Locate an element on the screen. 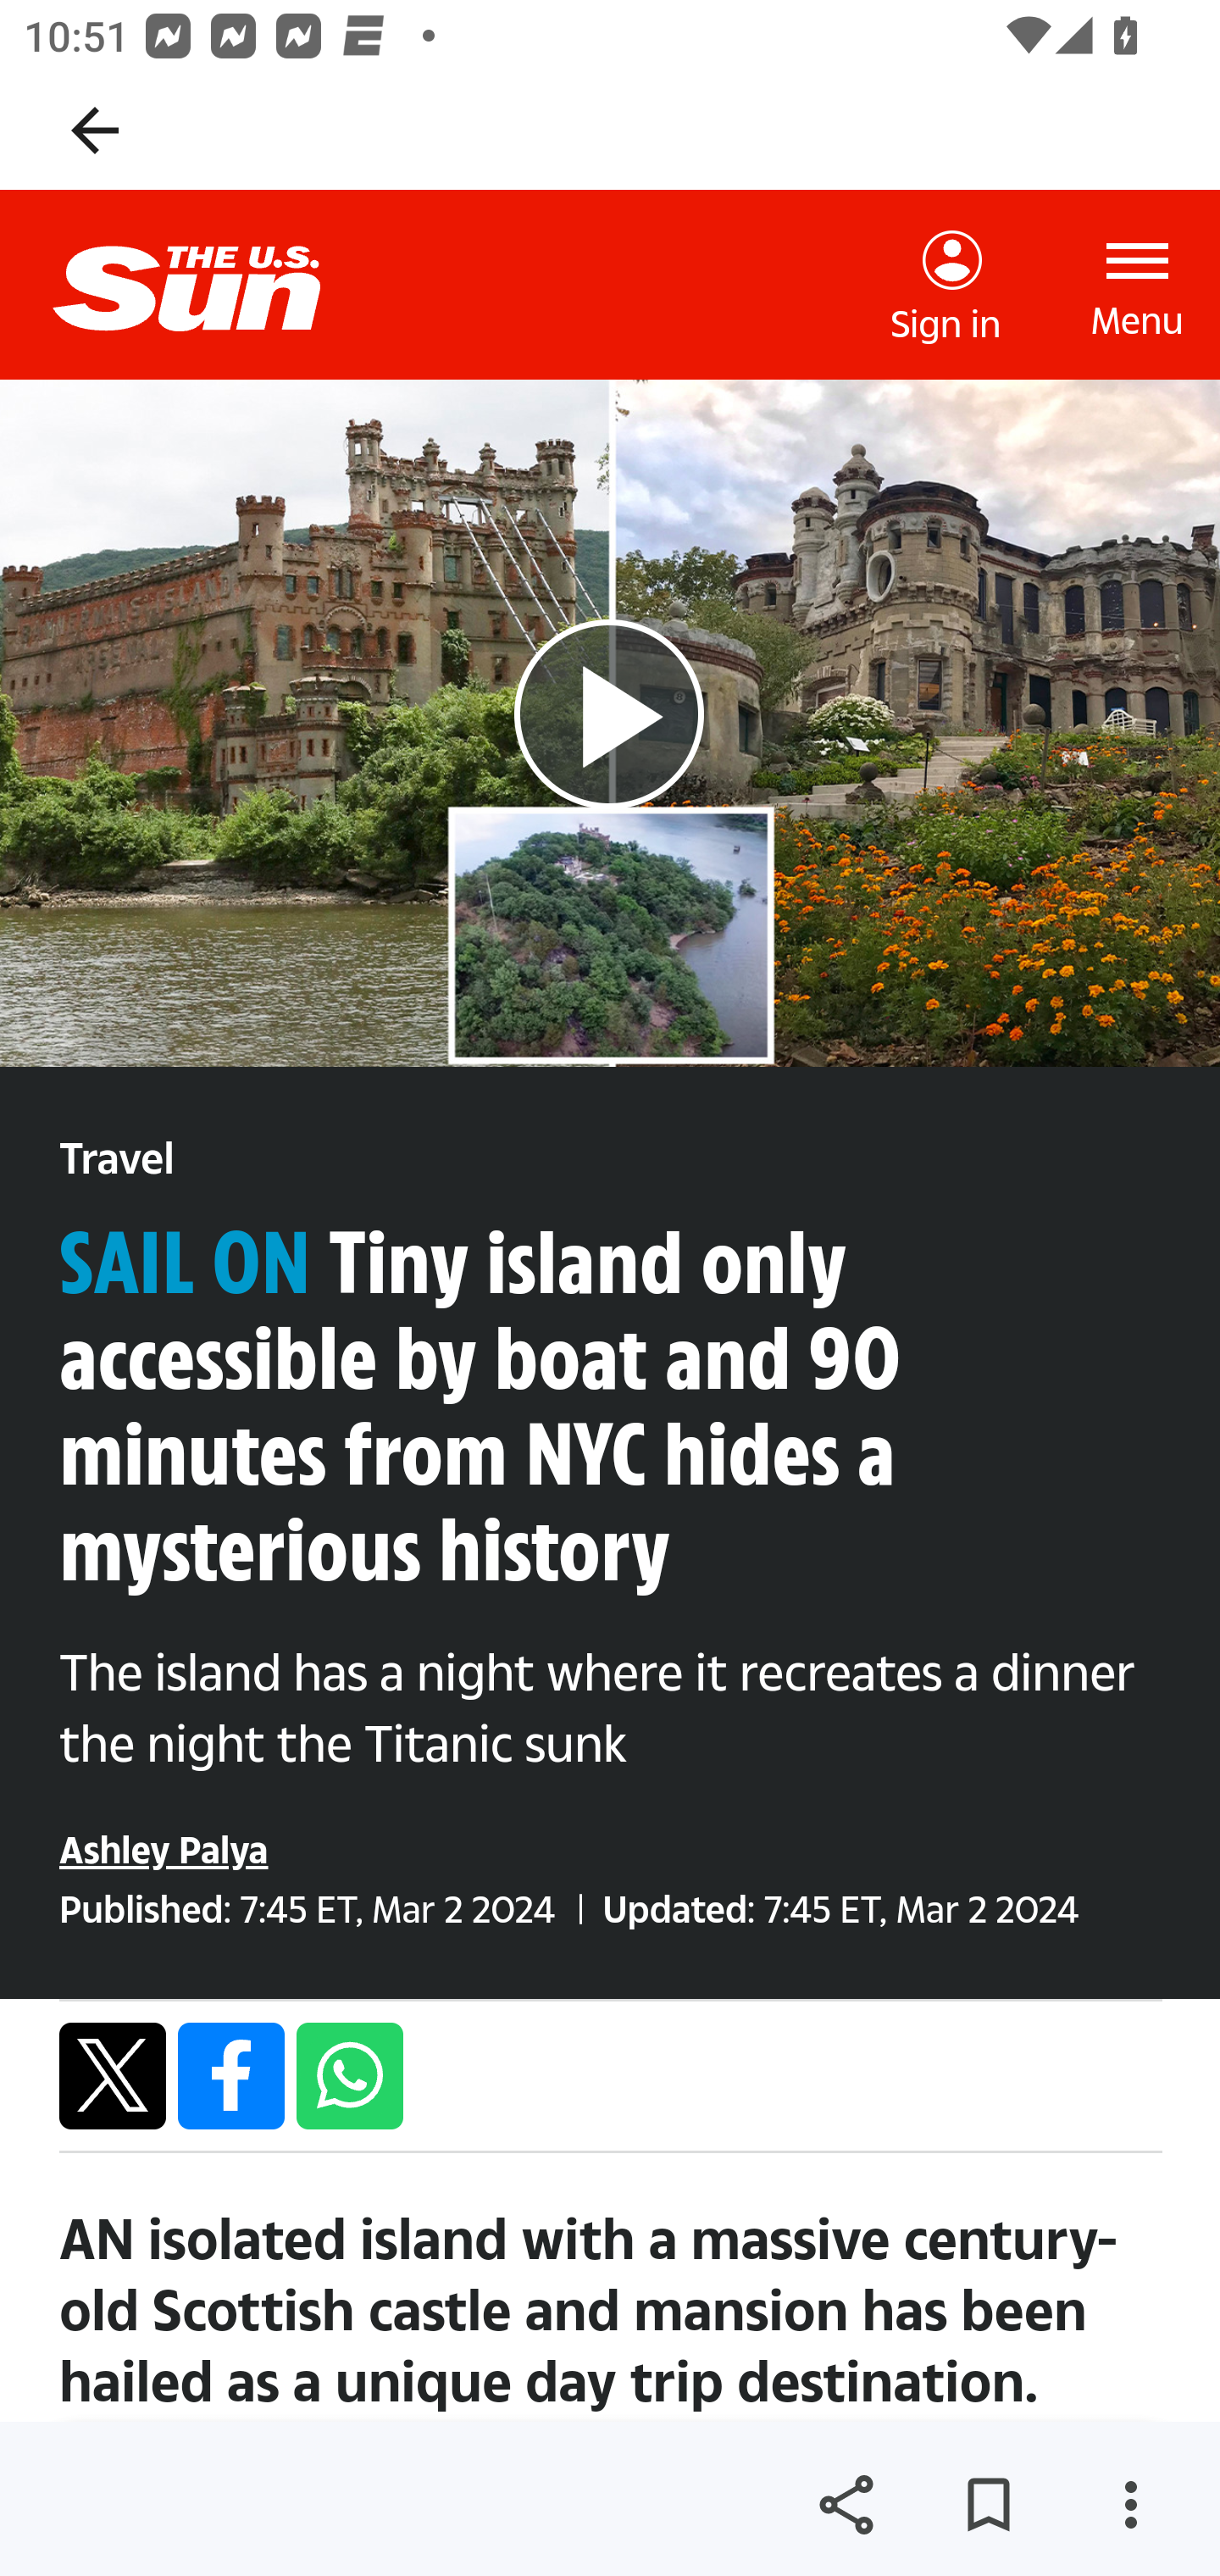 The width and height of the screenshot is (1220, 2576). Share by facebook is located at coordinates (232, 2074).